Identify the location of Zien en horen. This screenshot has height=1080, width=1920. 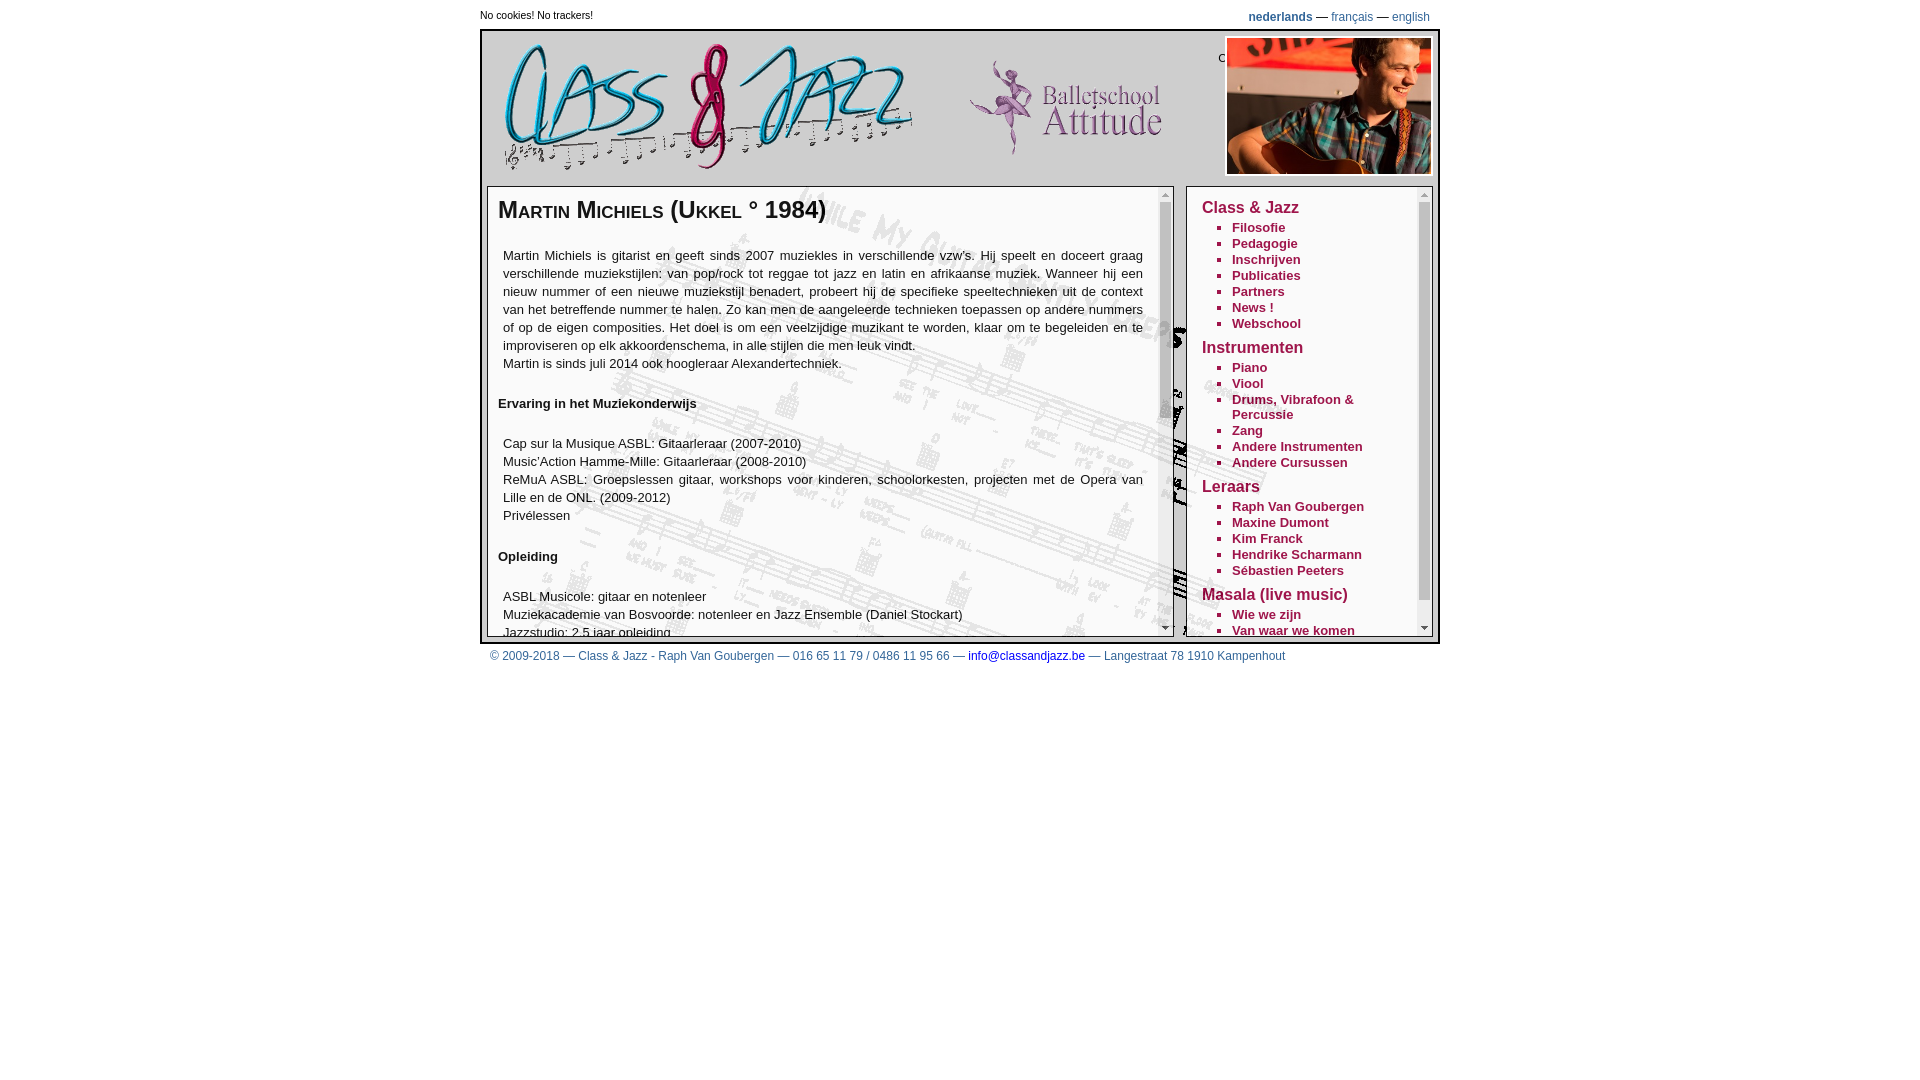
(1274, 646).